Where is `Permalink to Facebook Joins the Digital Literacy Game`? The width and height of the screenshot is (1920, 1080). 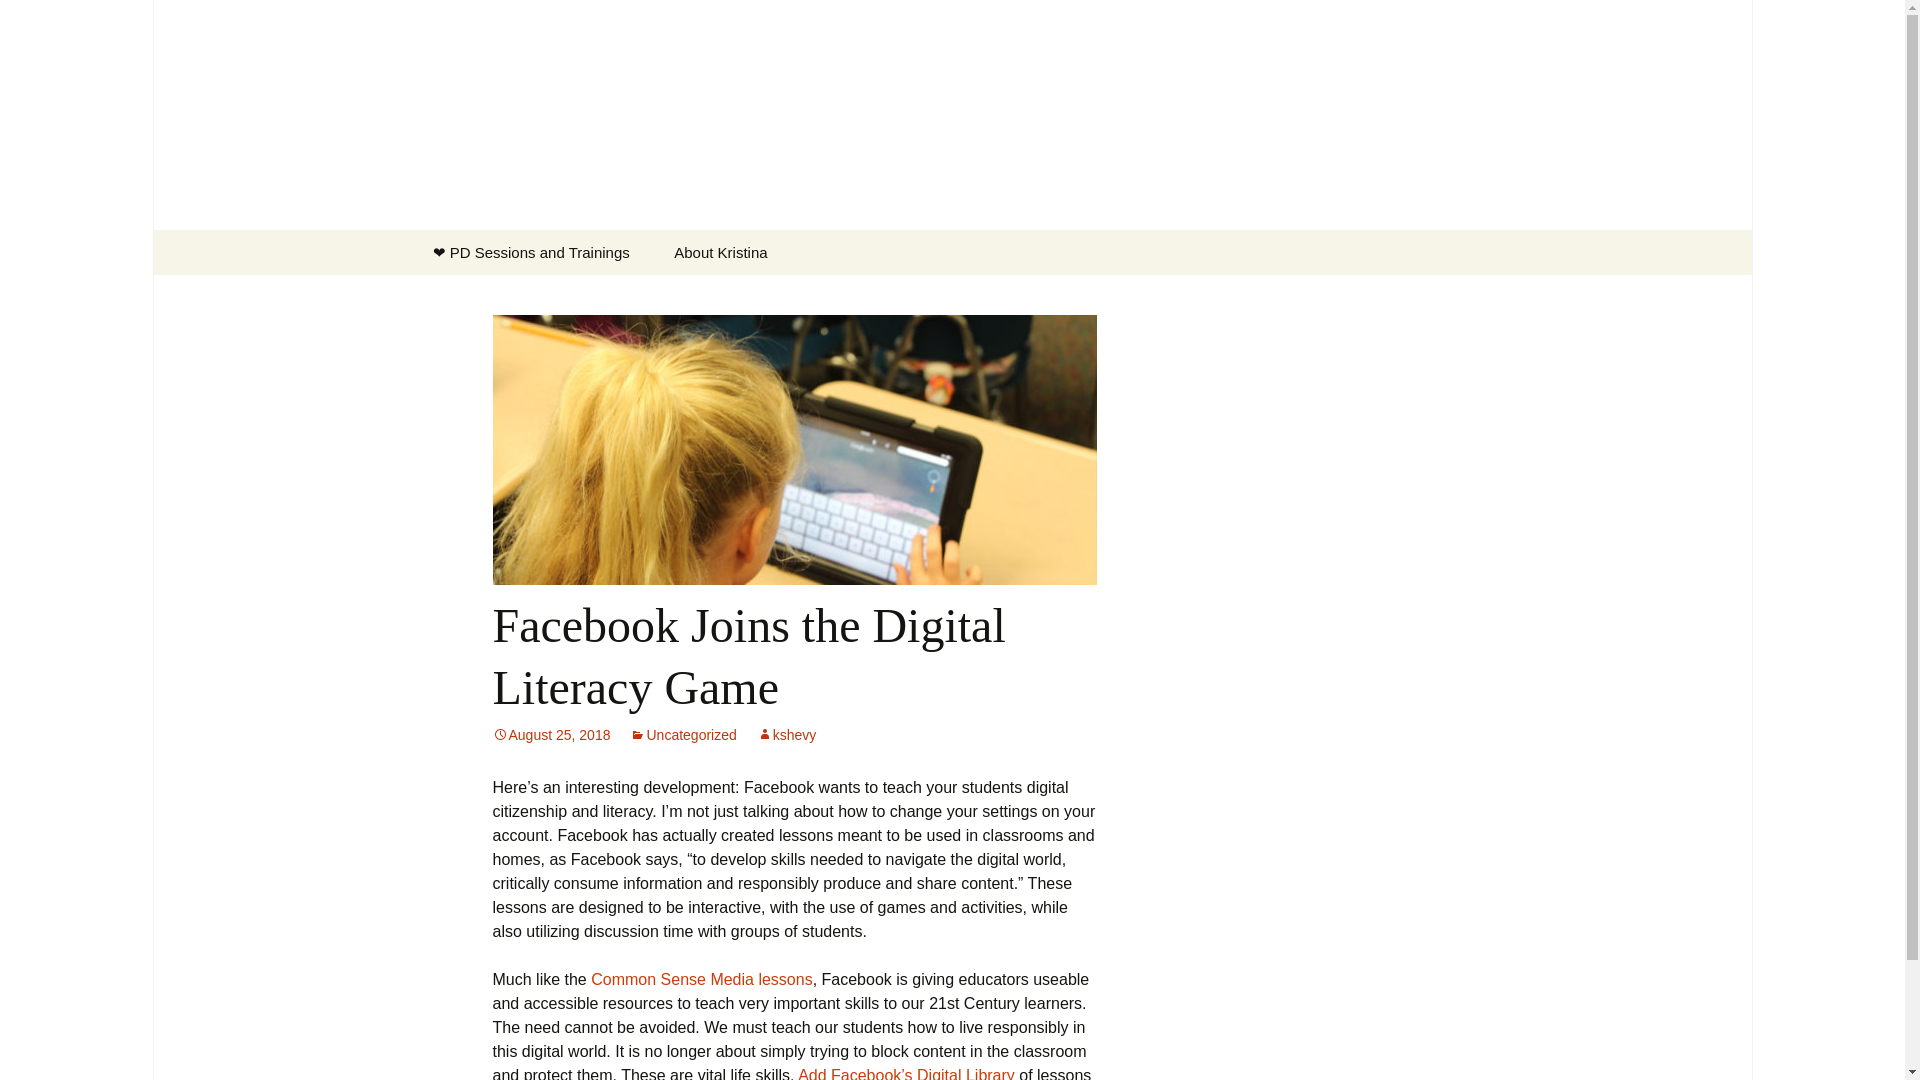
Permalink to Facebook Joins the Digital Literacy Game is located at coordinates (550, 734).